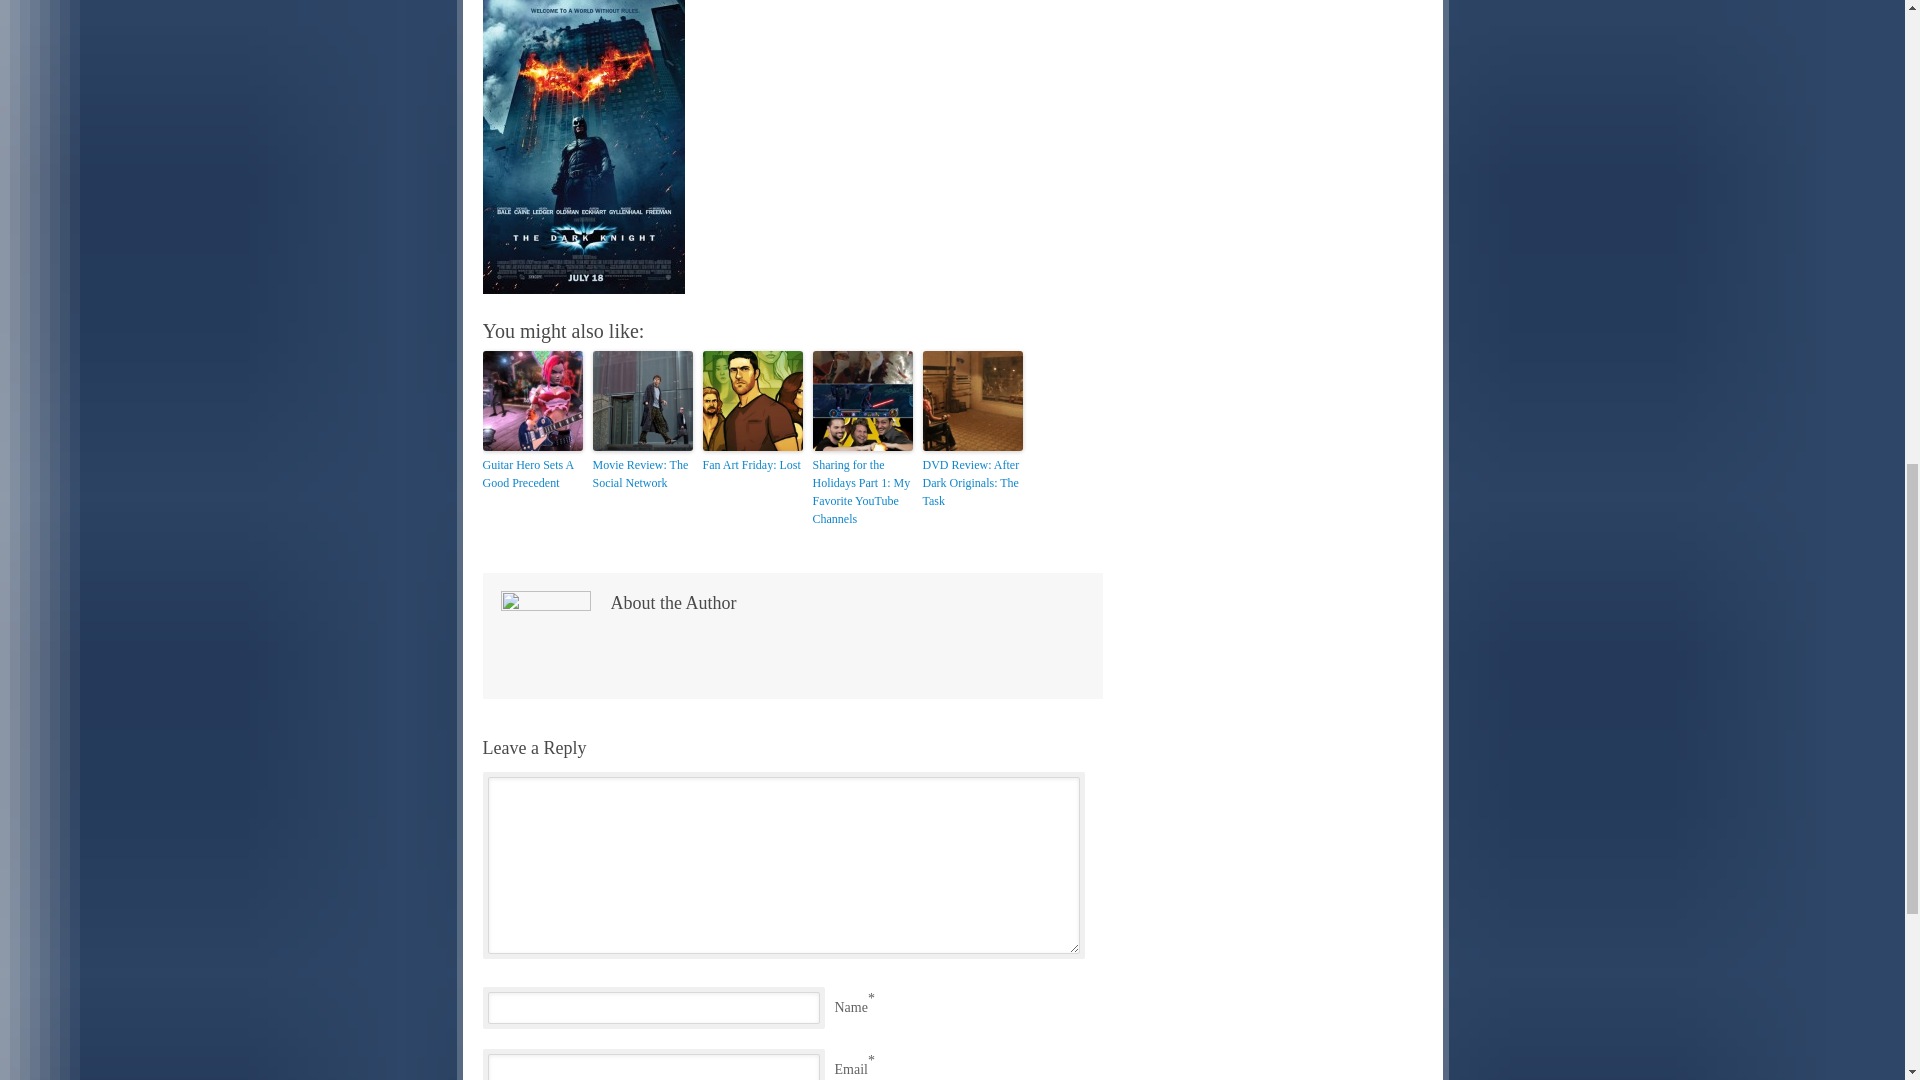 The width and height of the screenshot is (1920, 1080). I want to click on Fan Art Friday: Lost, so click(752, 464).